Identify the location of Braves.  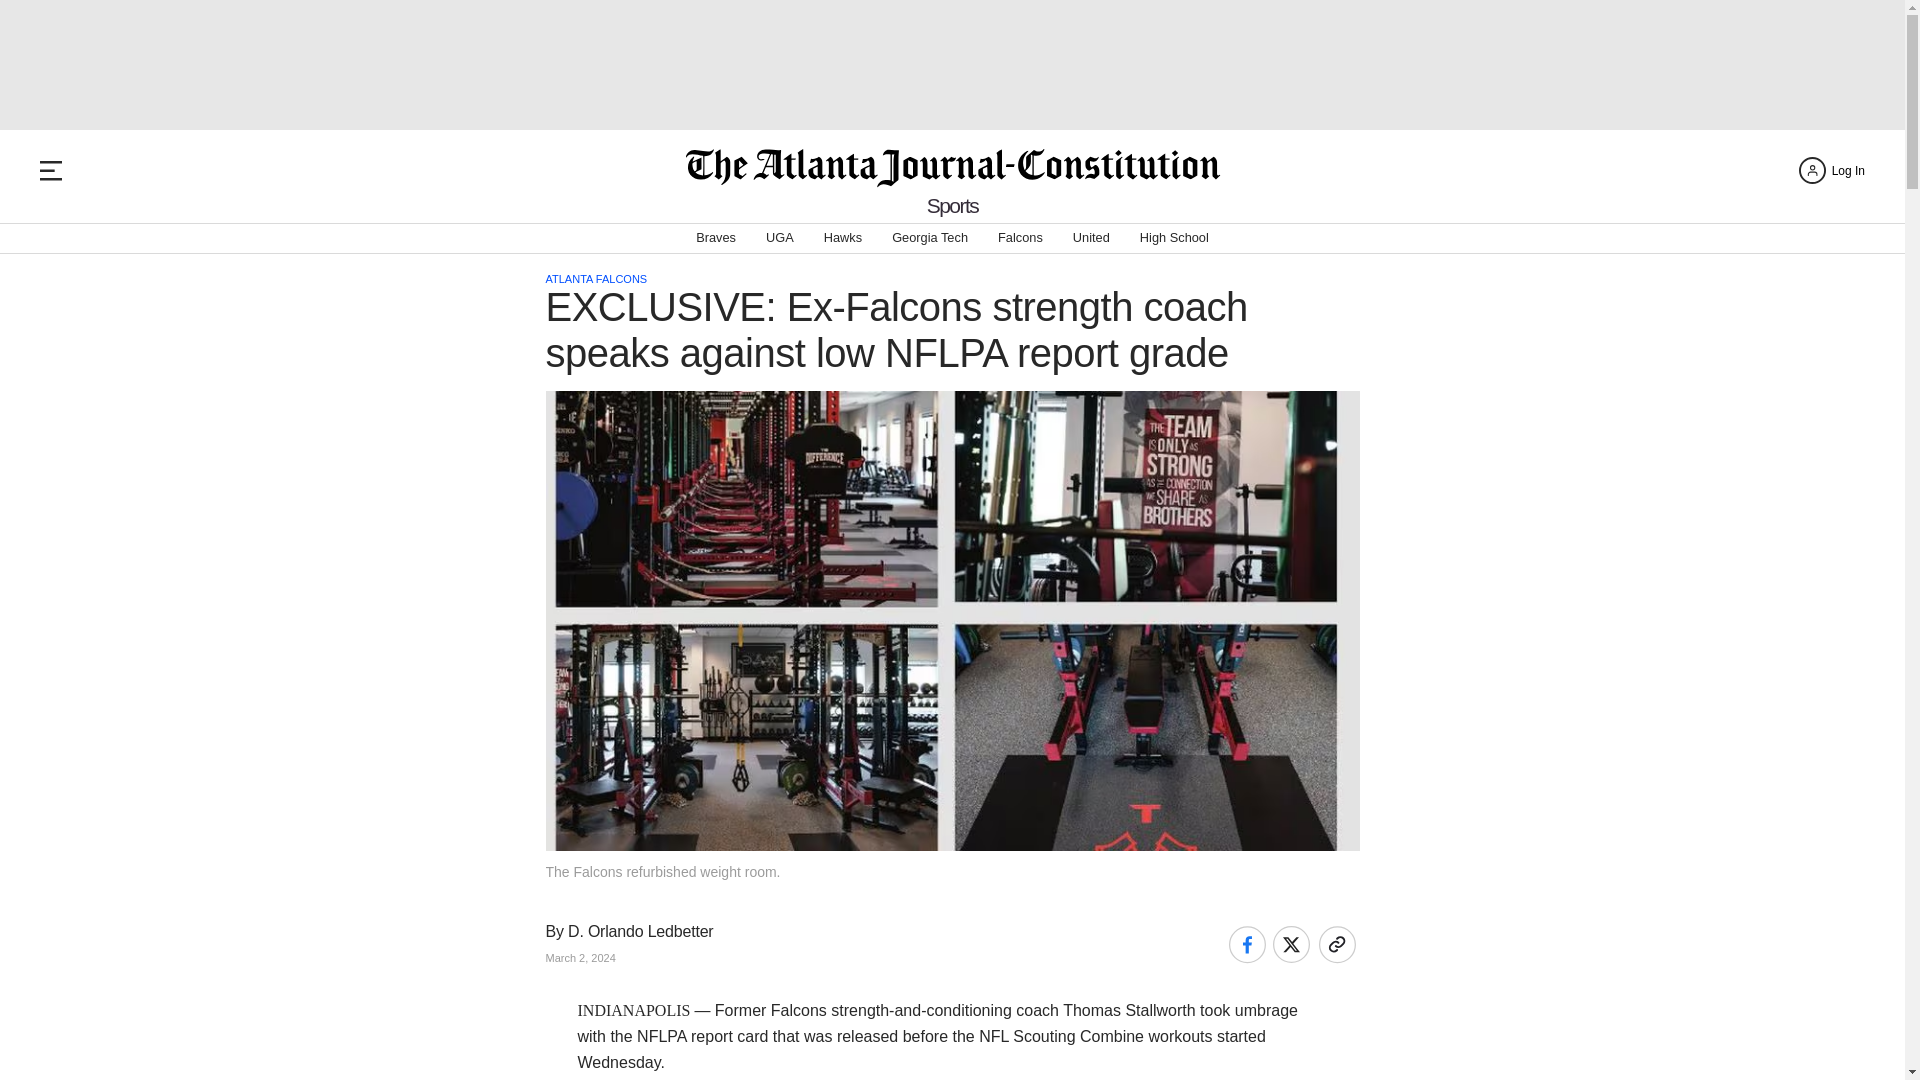
(715, 238).